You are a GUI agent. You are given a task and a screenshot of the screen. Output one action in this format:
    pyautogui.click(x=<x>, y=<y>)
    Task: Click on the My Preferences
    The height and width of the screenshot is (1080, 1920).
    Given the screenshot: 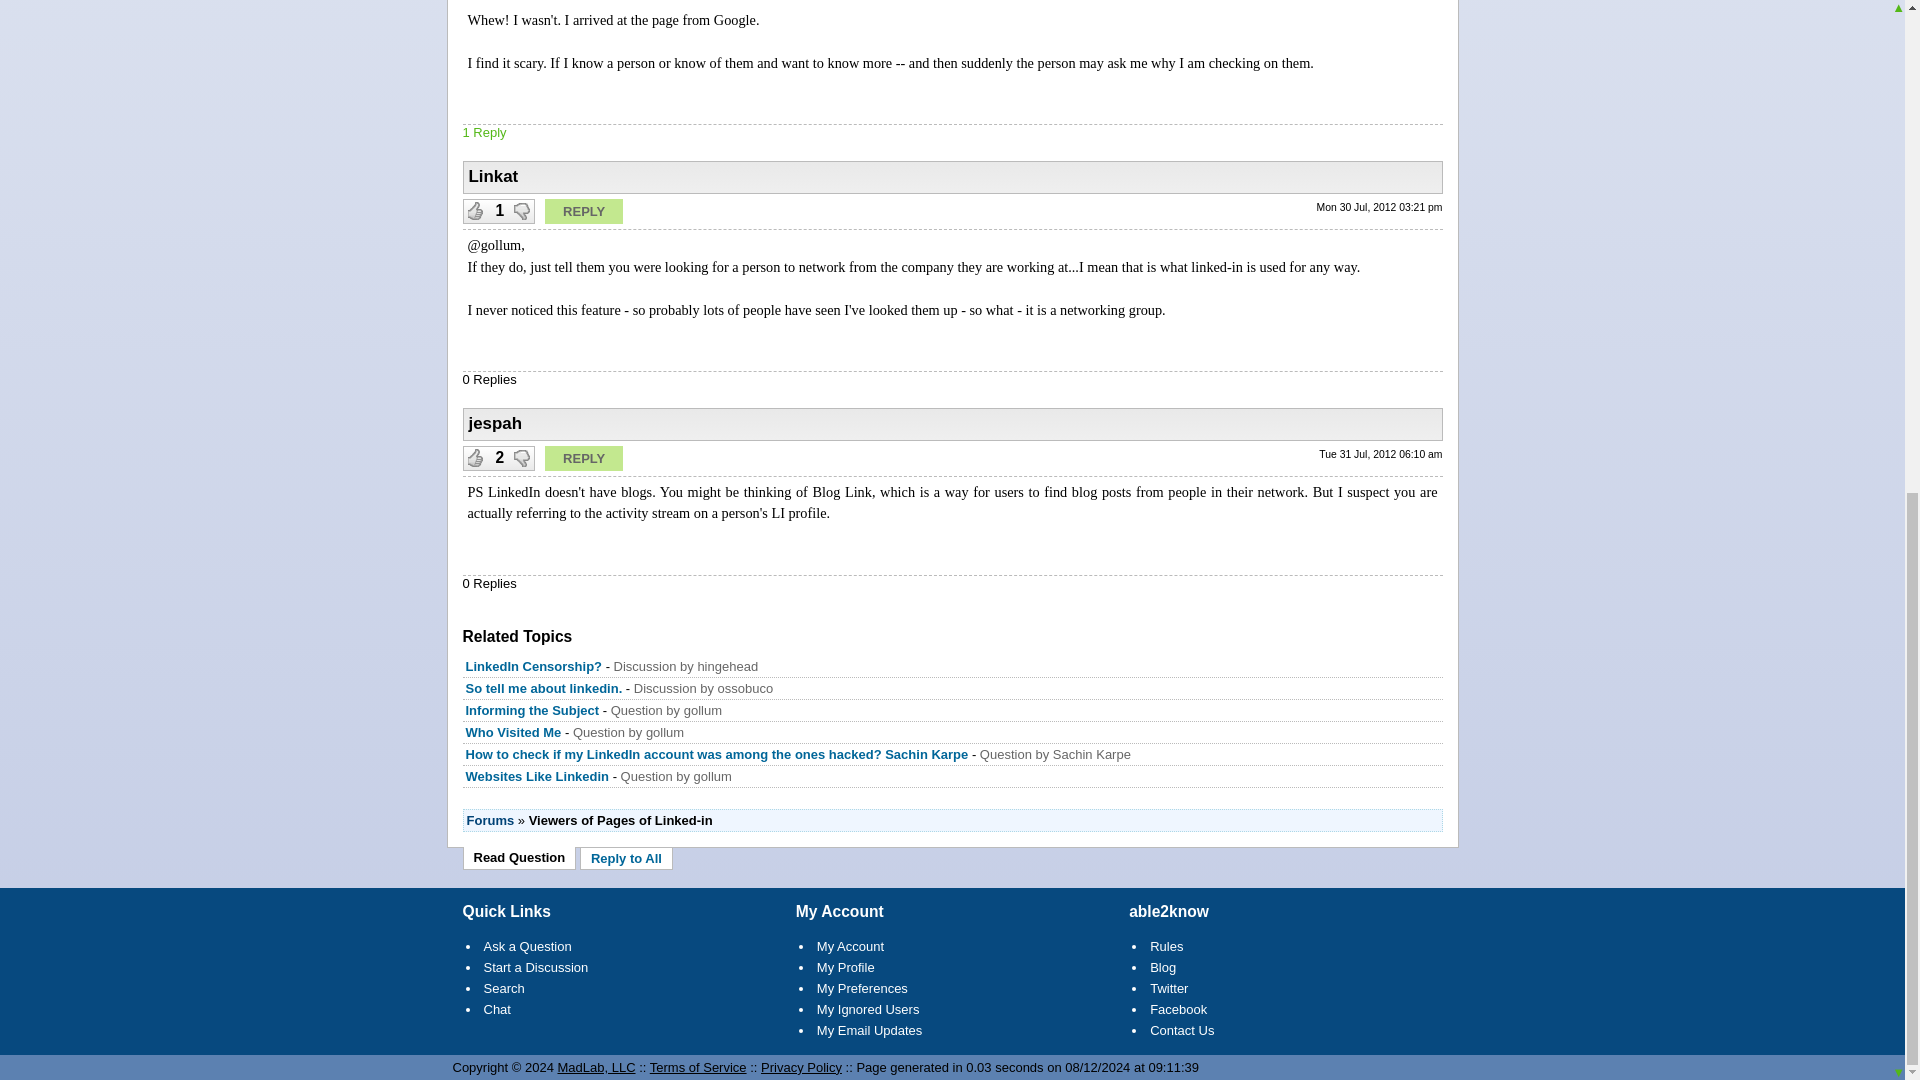 What is the action you would take?
    pyautogui.click(x=862, y=988)
    